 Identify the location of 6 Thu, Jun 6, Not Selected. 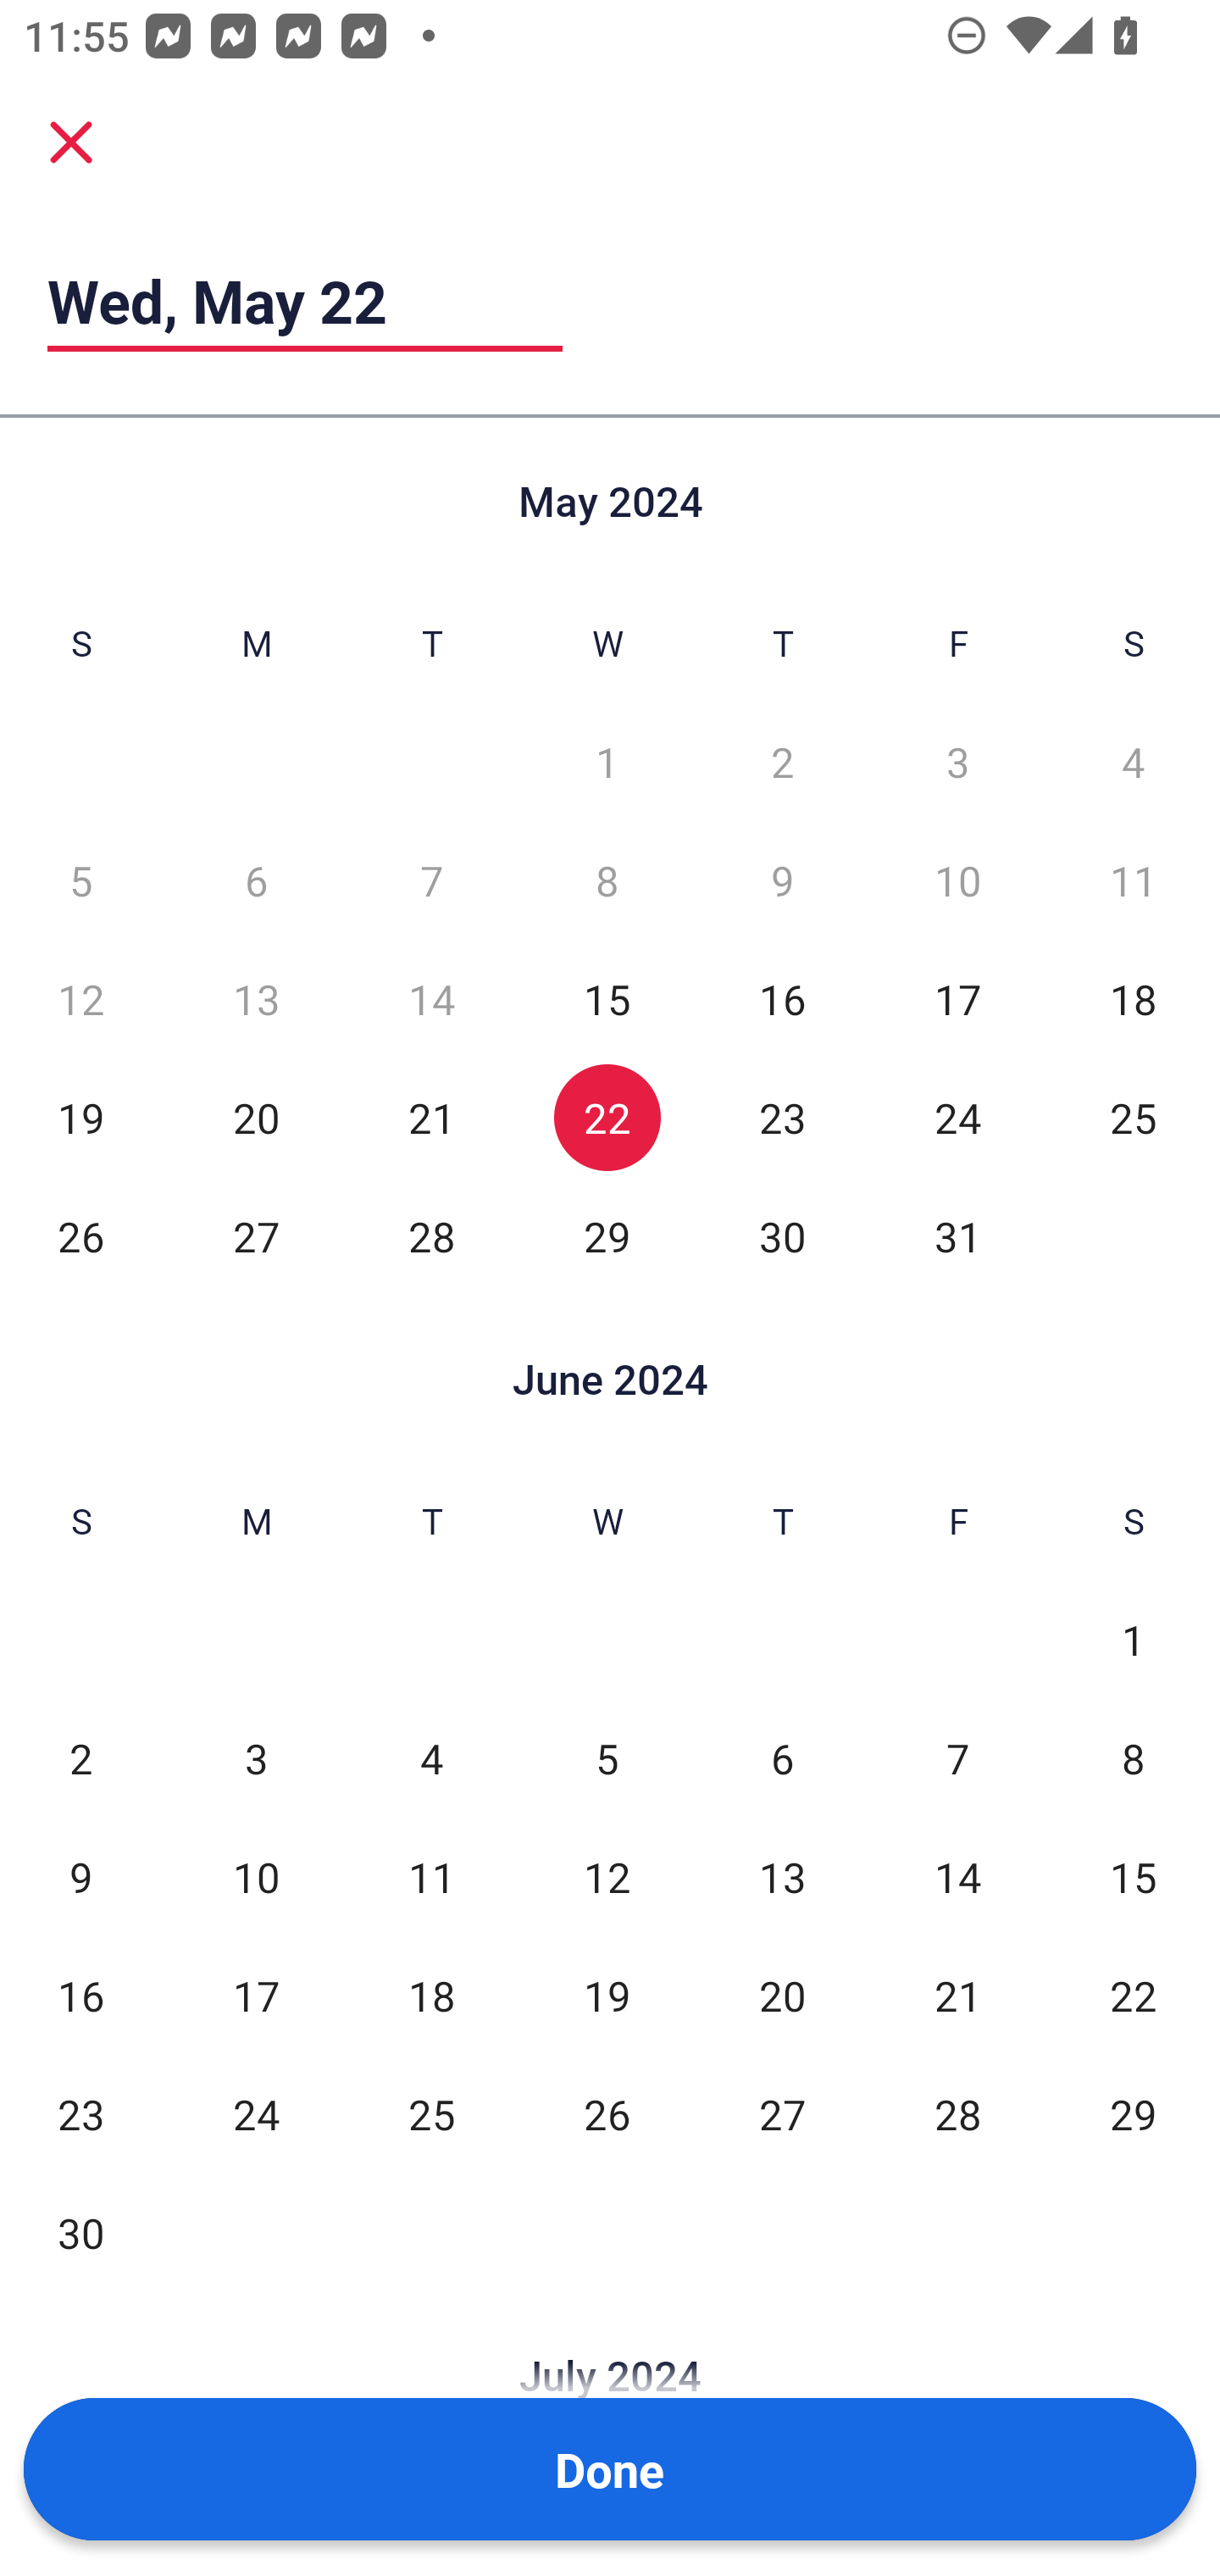
(782, 1759).